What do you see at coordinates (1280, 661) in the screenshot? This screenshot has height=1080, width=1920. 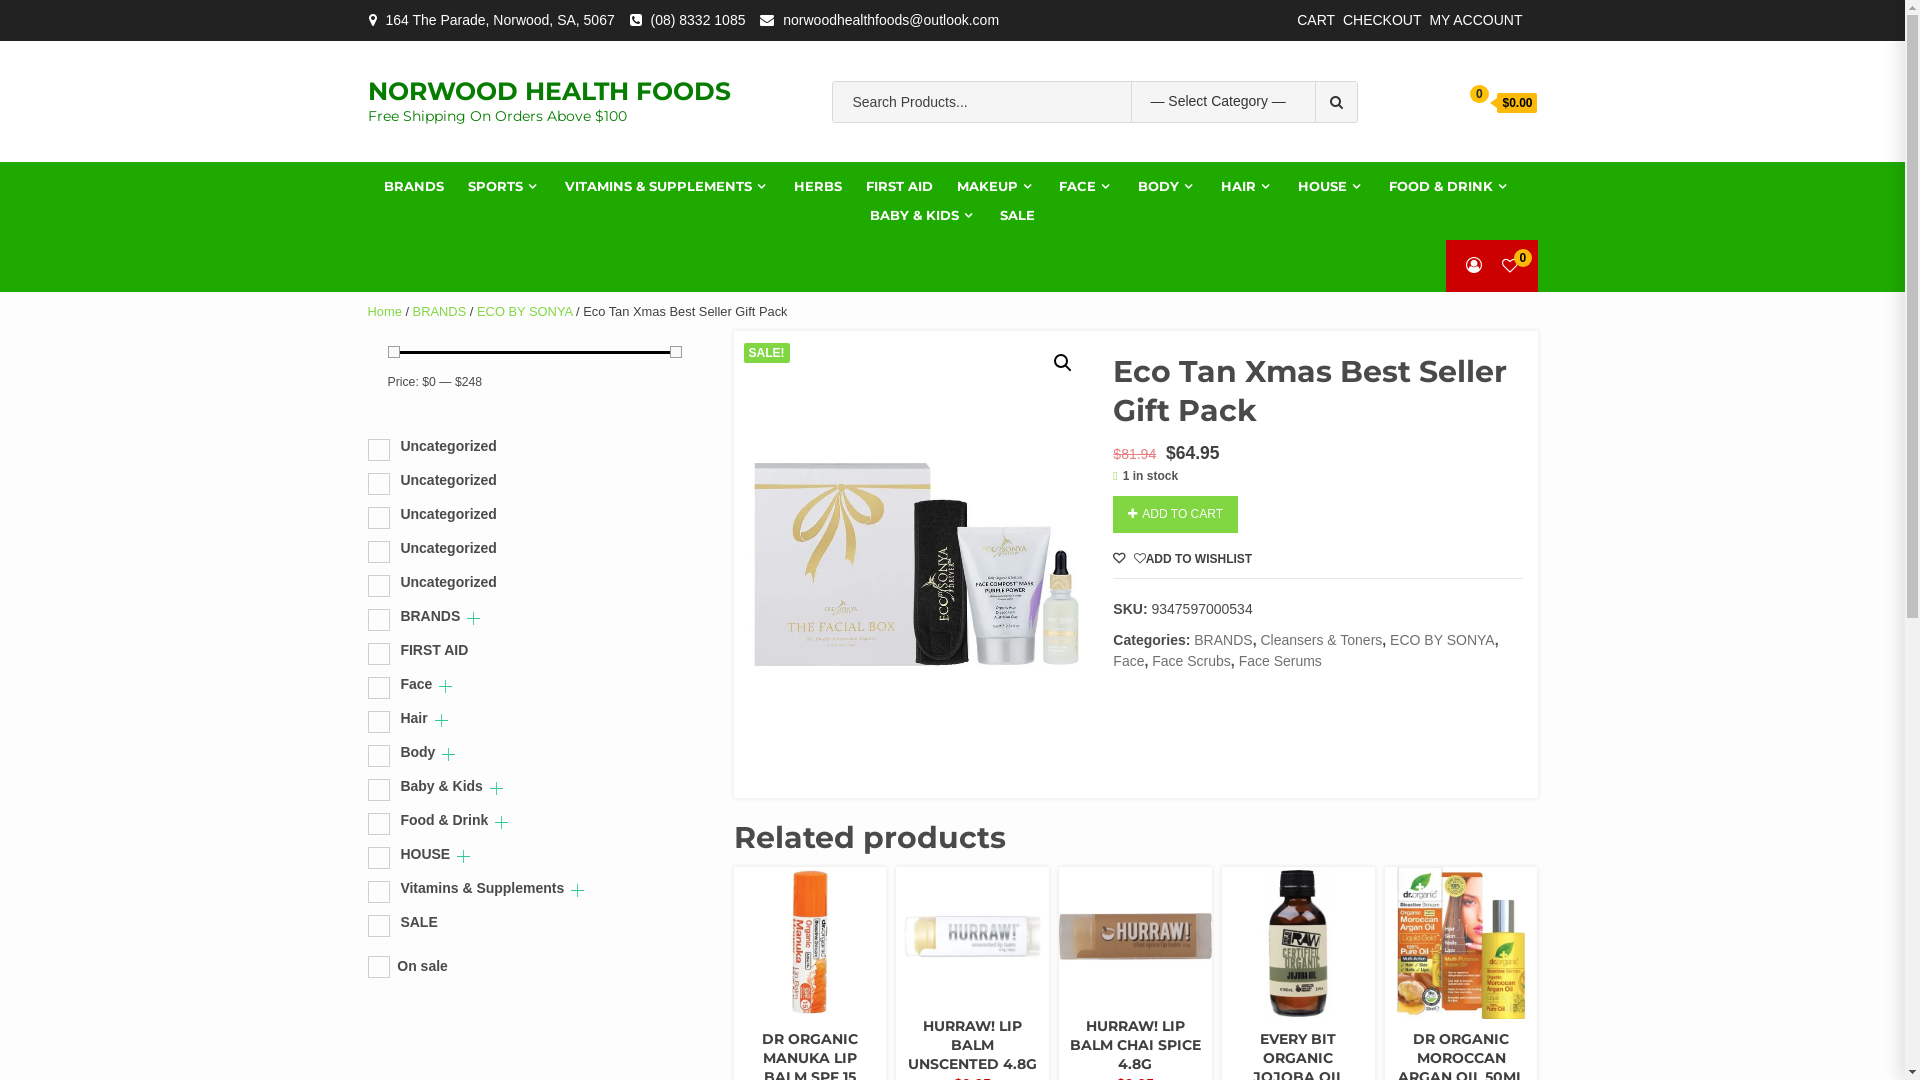 I see `Face Serums` at bounding box center [1280, 661].